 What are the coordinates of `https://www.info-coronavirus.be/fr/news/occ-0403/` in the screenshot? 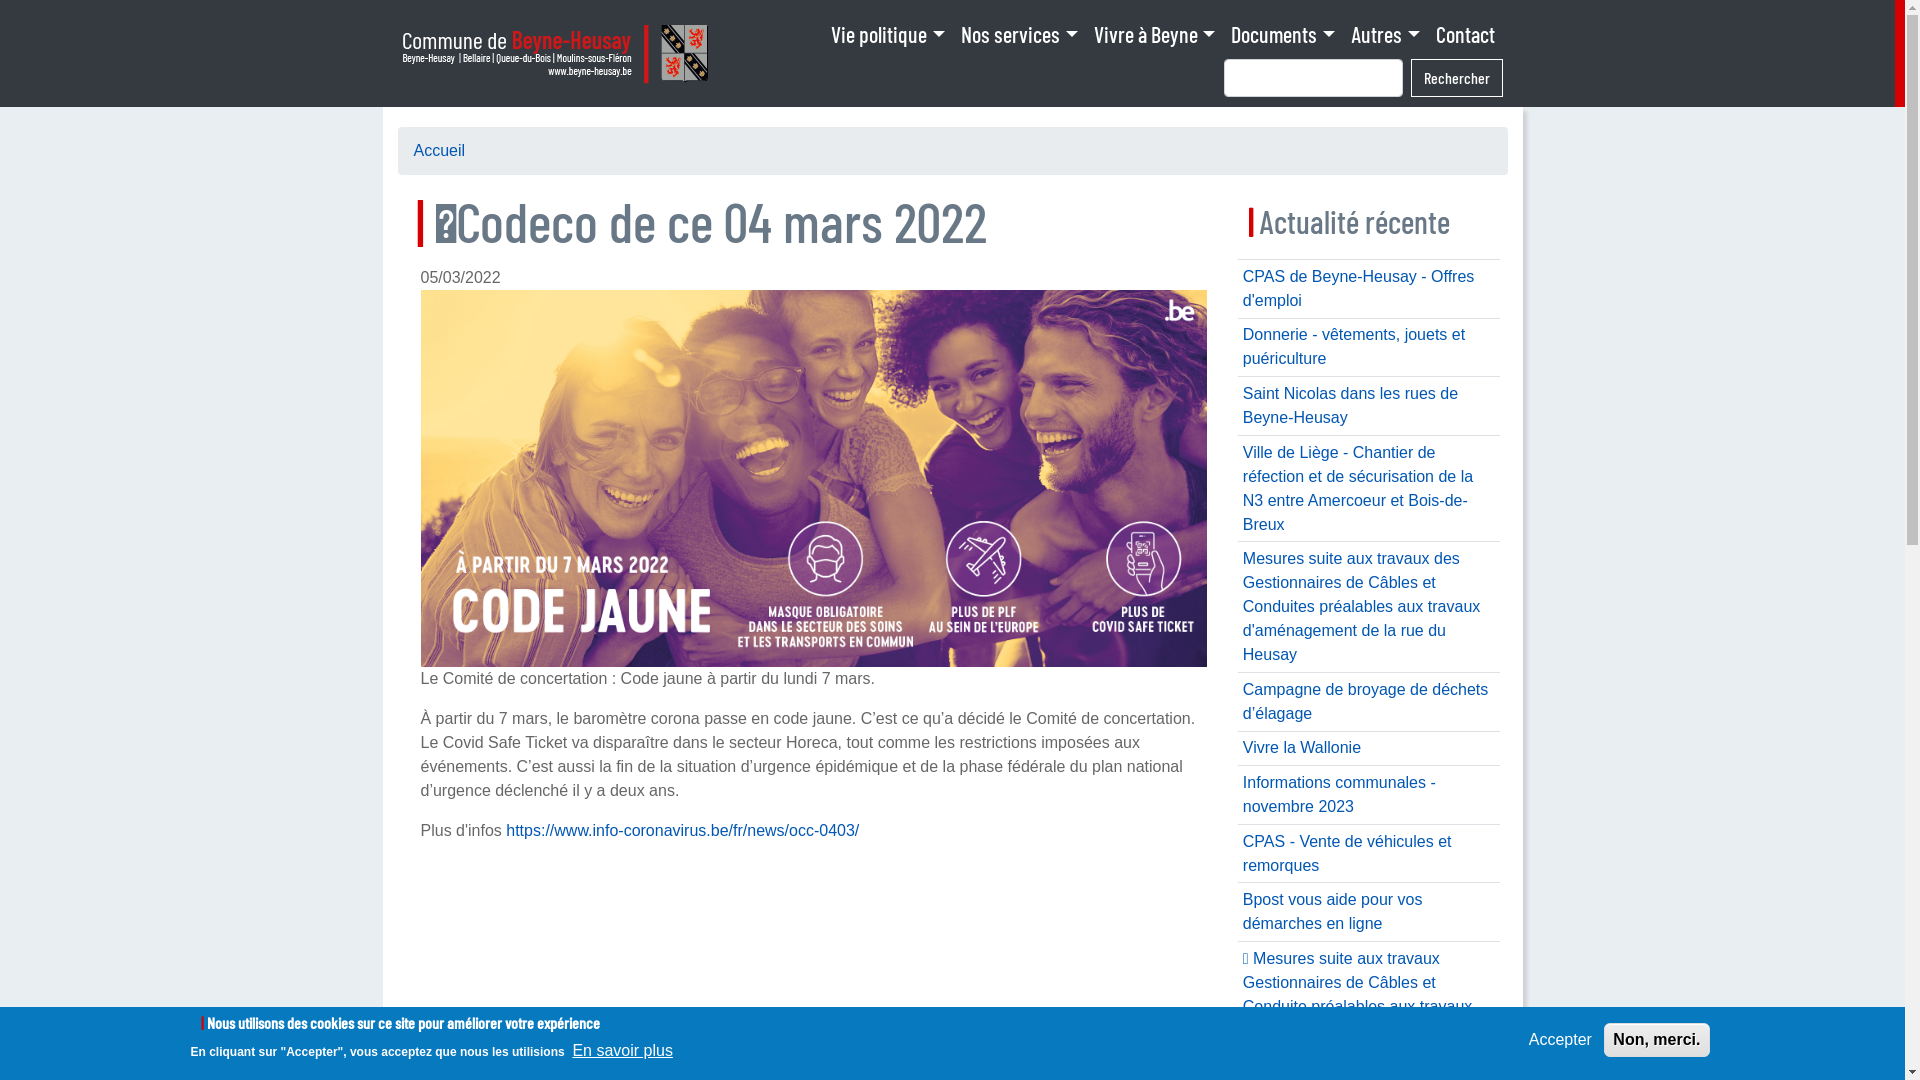 It's located at (682, 830).